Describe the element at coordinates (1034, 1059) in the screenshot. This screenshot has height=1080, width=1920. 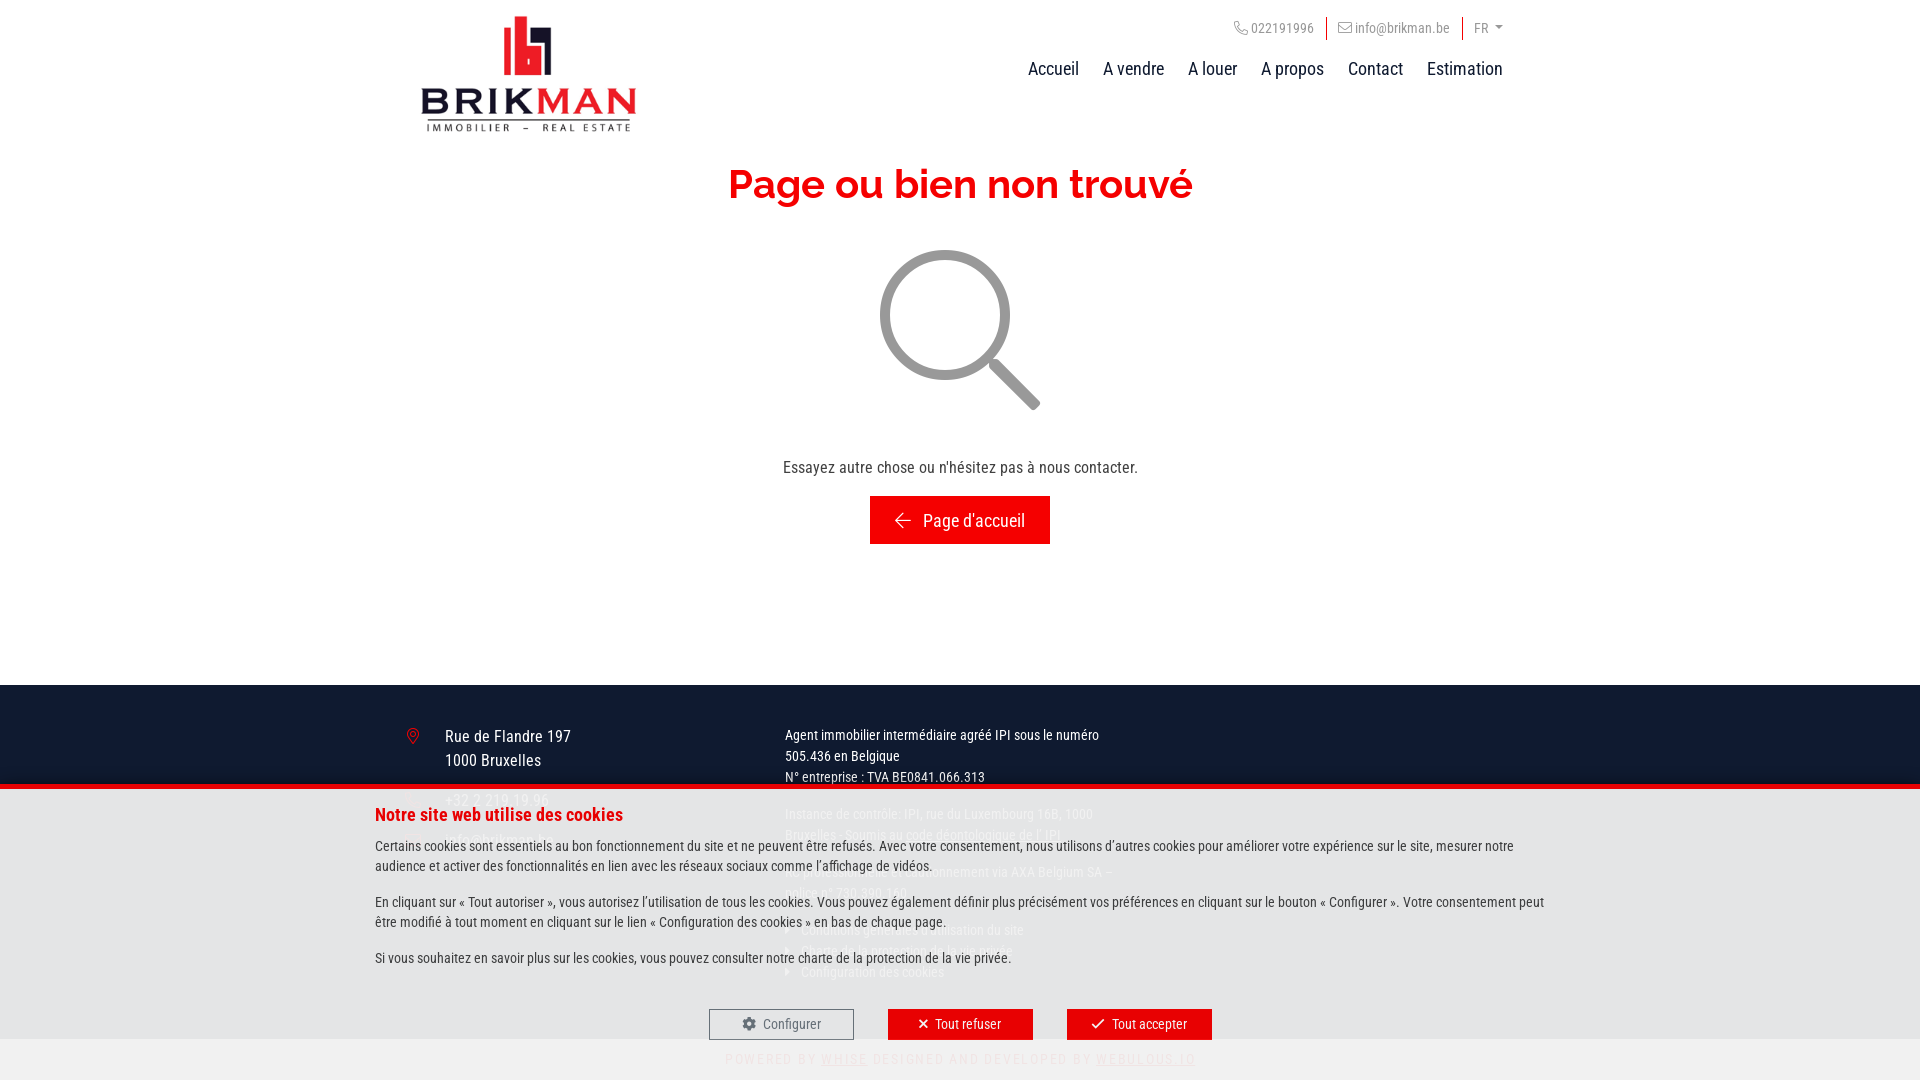
I see `DESIGNED AND DEVELOPED BY WEBULOUS.IO` at that location.